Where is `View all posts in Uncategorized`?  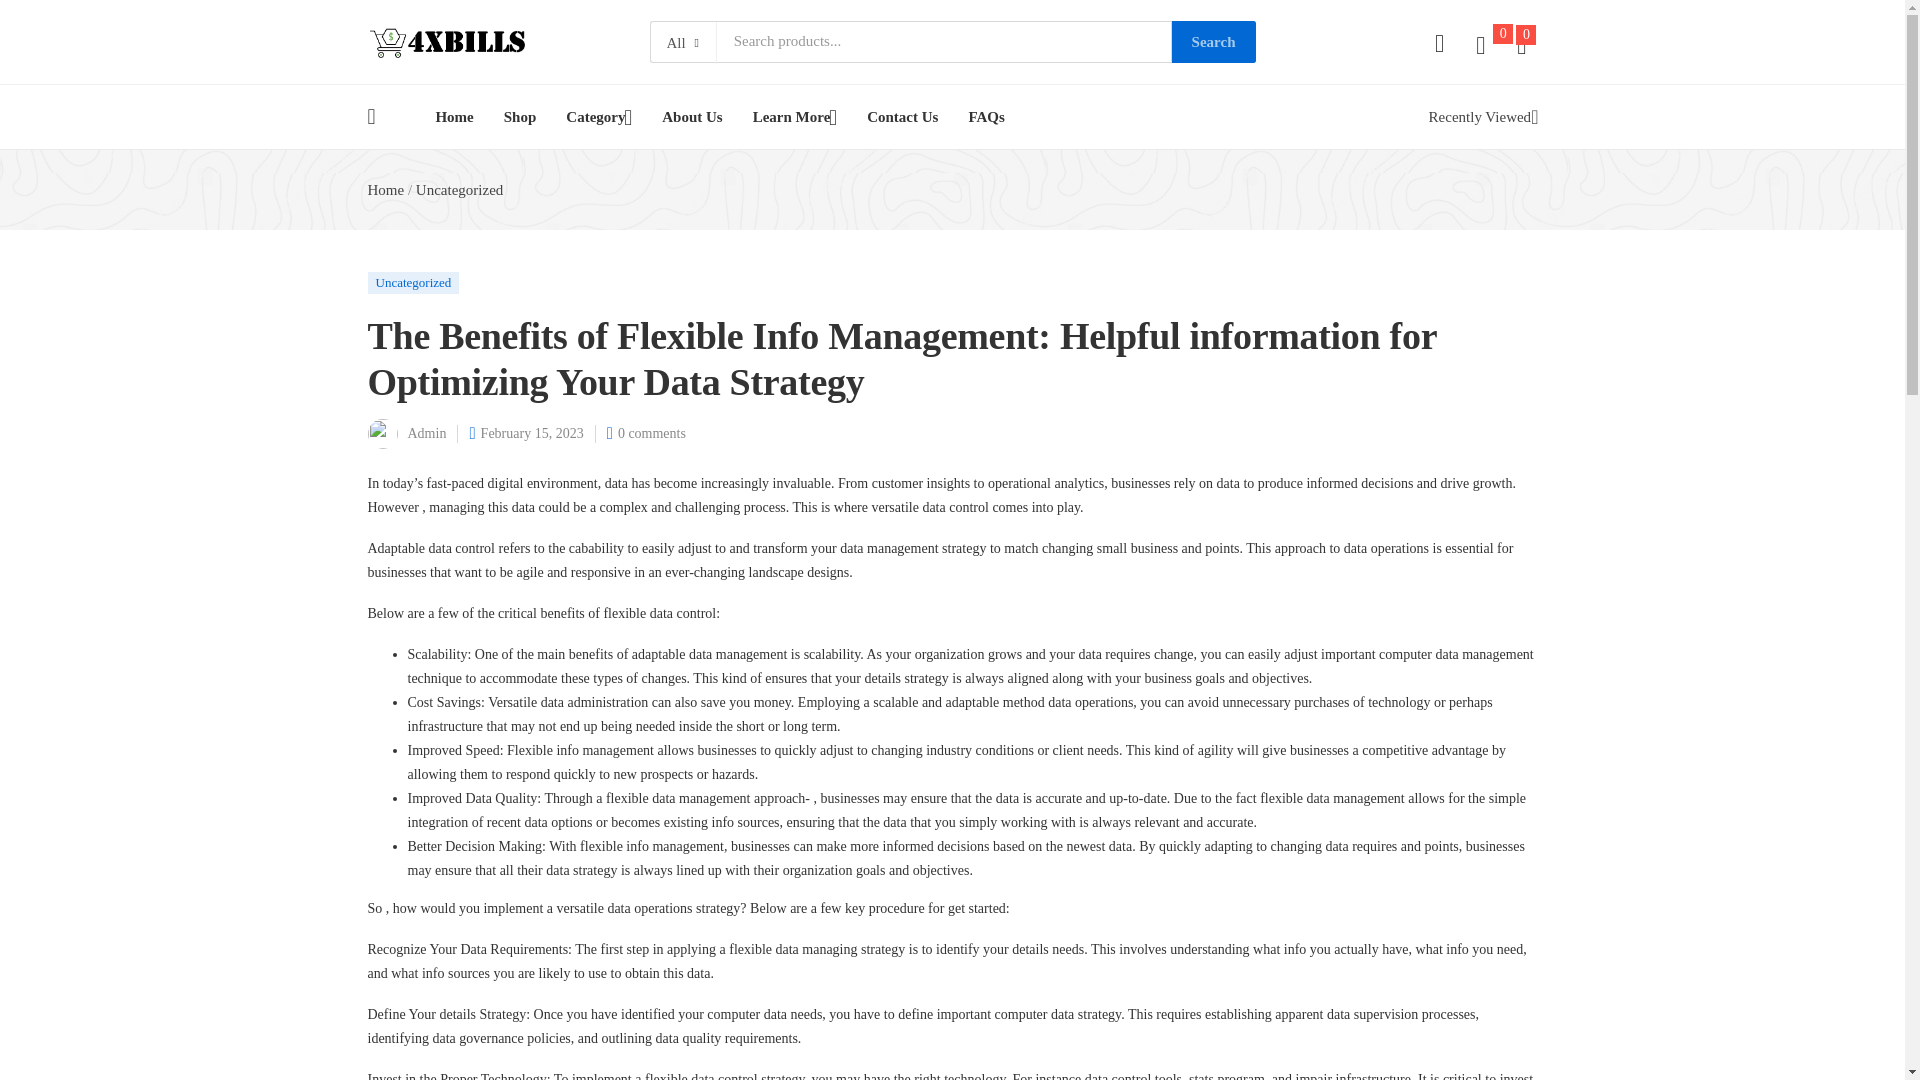
View all posts in Uncategorized is located at coordinates (414, 282).